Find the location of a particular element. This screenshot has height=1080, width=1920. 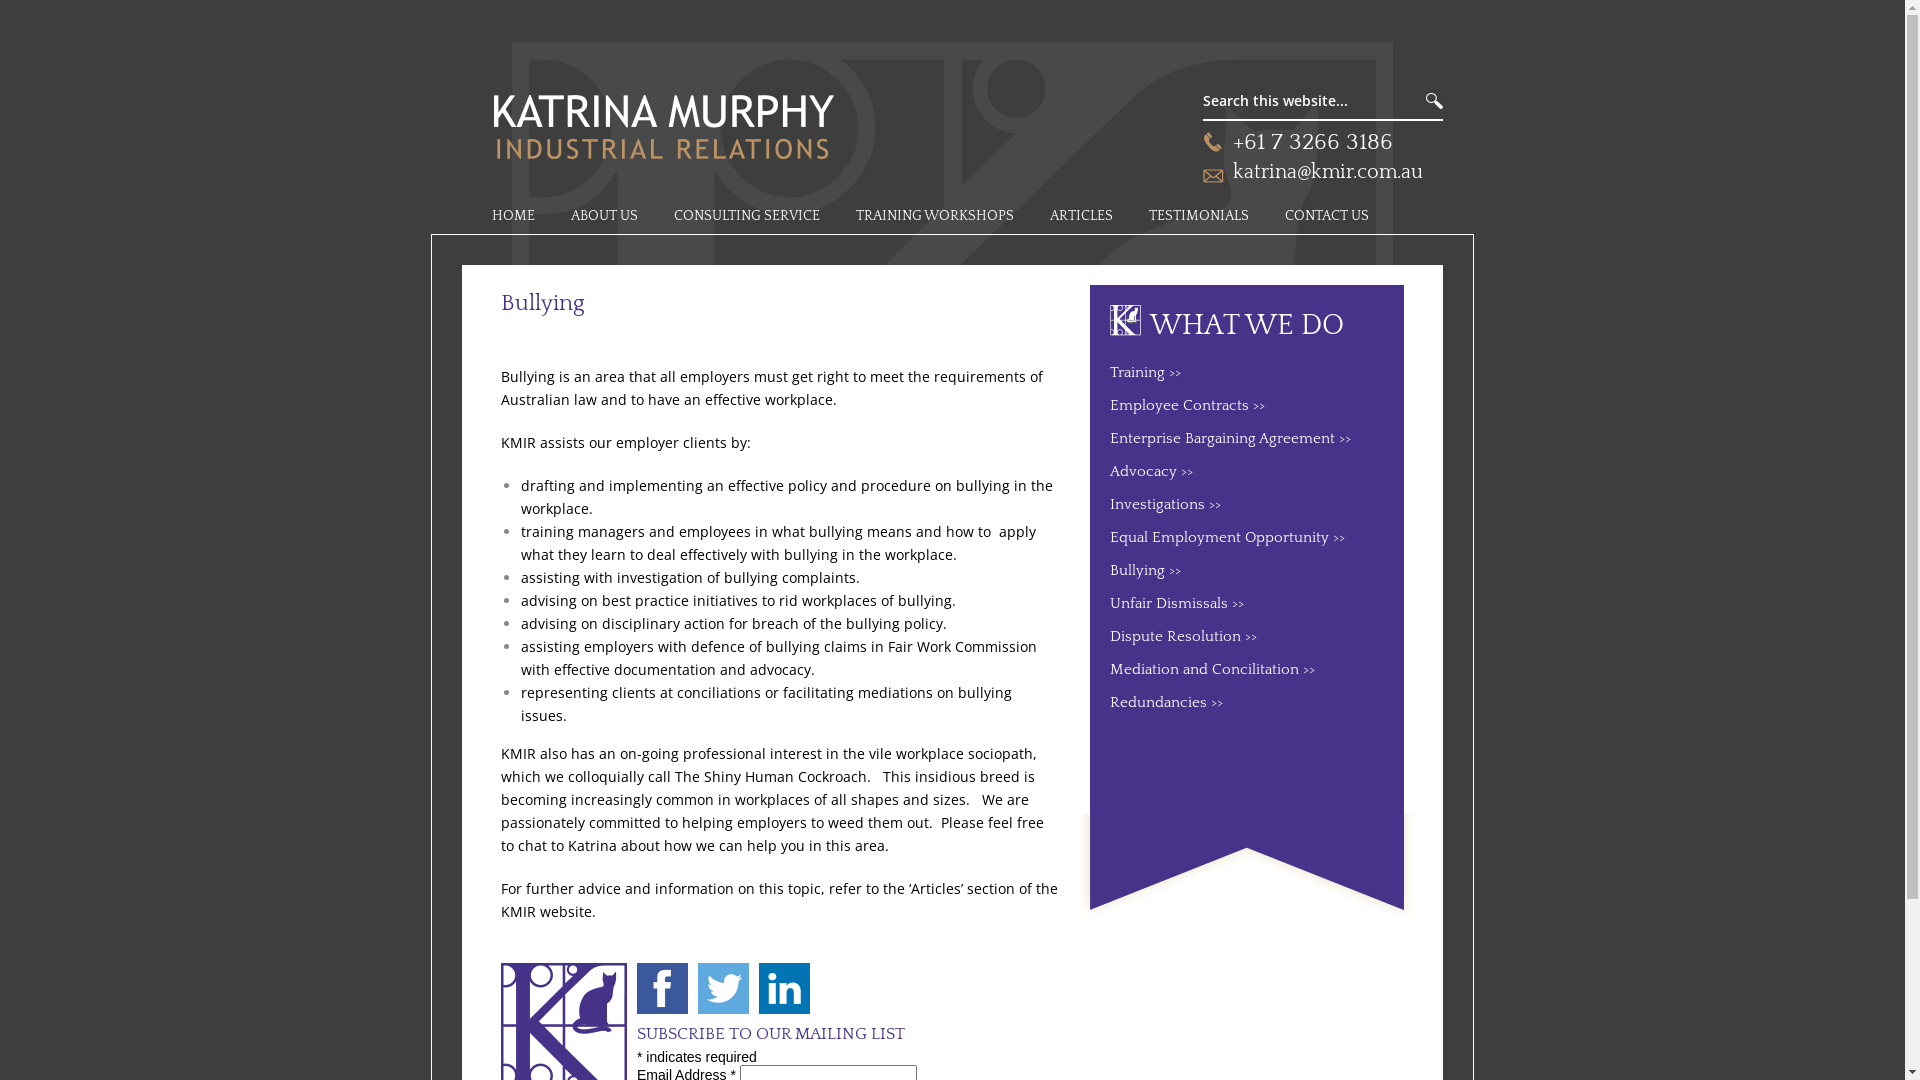

Bullying is located at coordinates (1146, 570).